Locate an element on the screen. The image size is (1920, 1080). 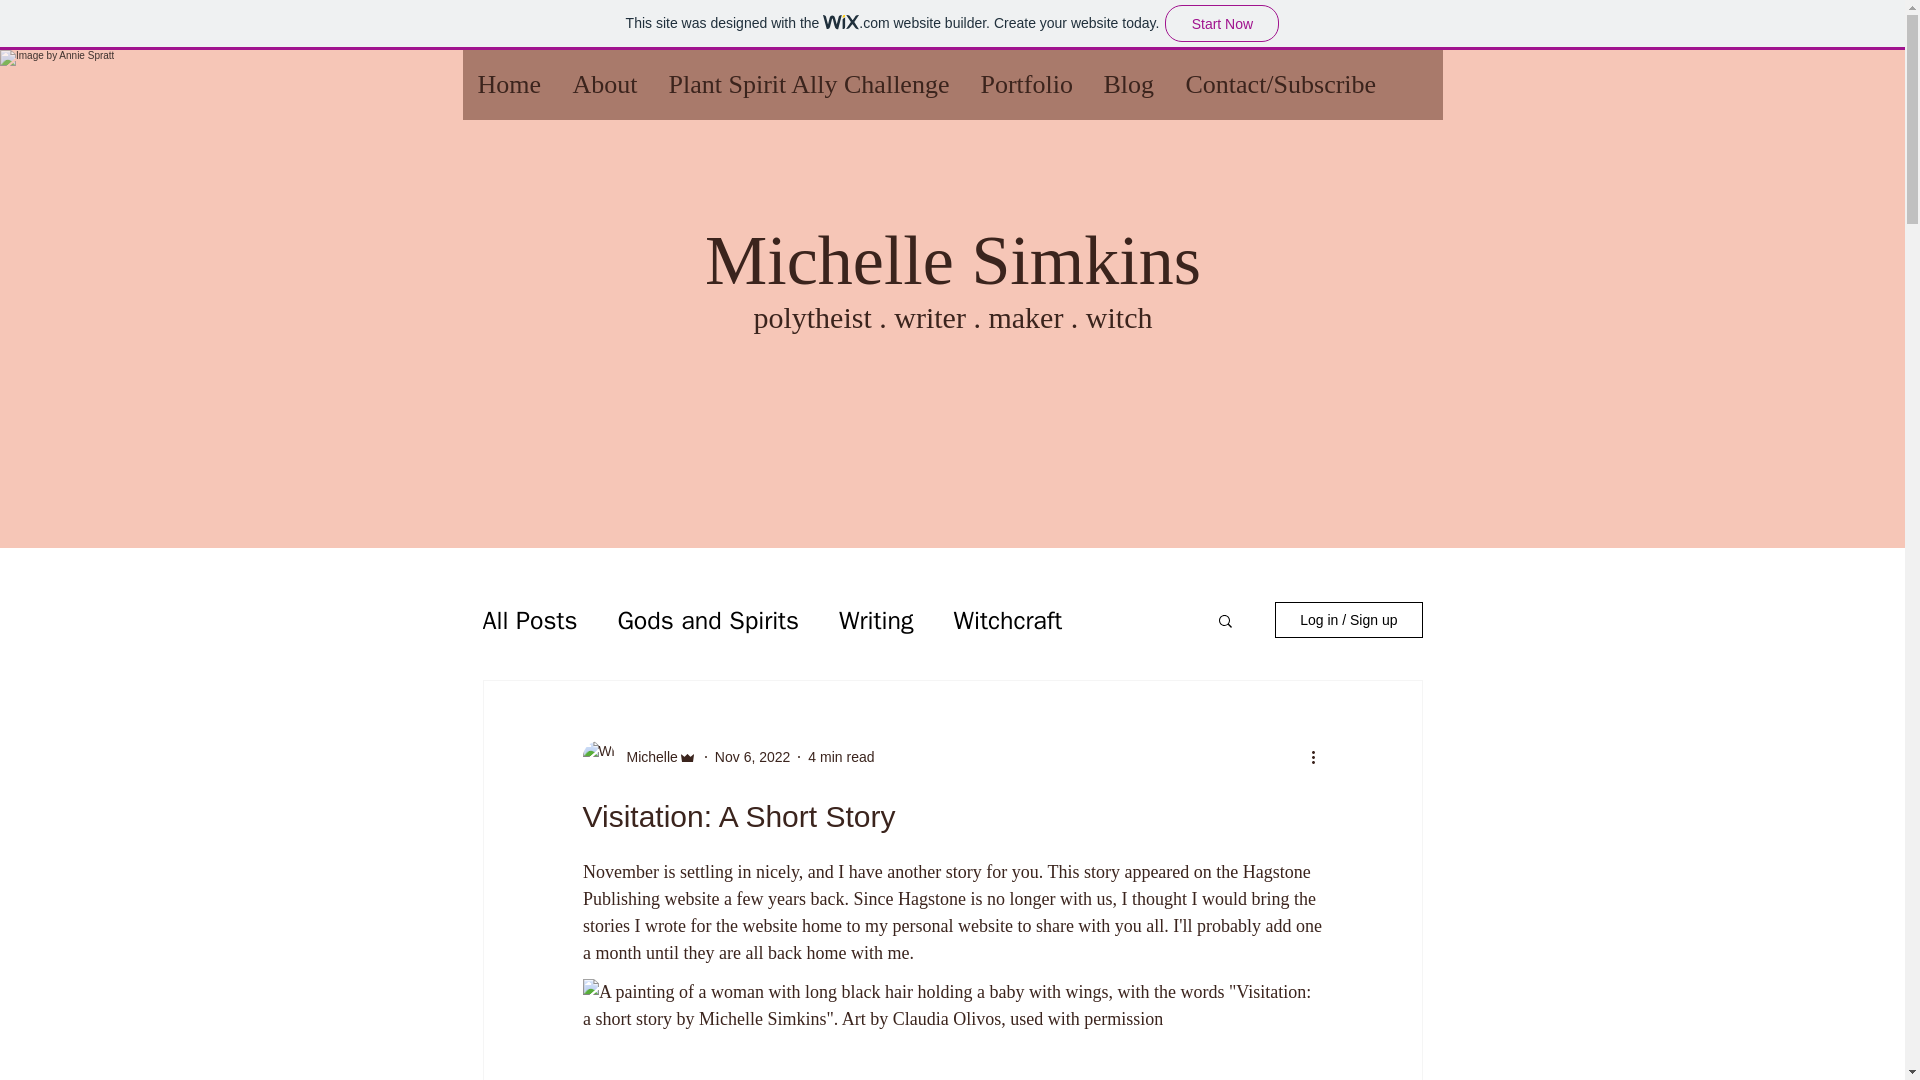
Gods and Spirits is located at coordinates (707, 620).